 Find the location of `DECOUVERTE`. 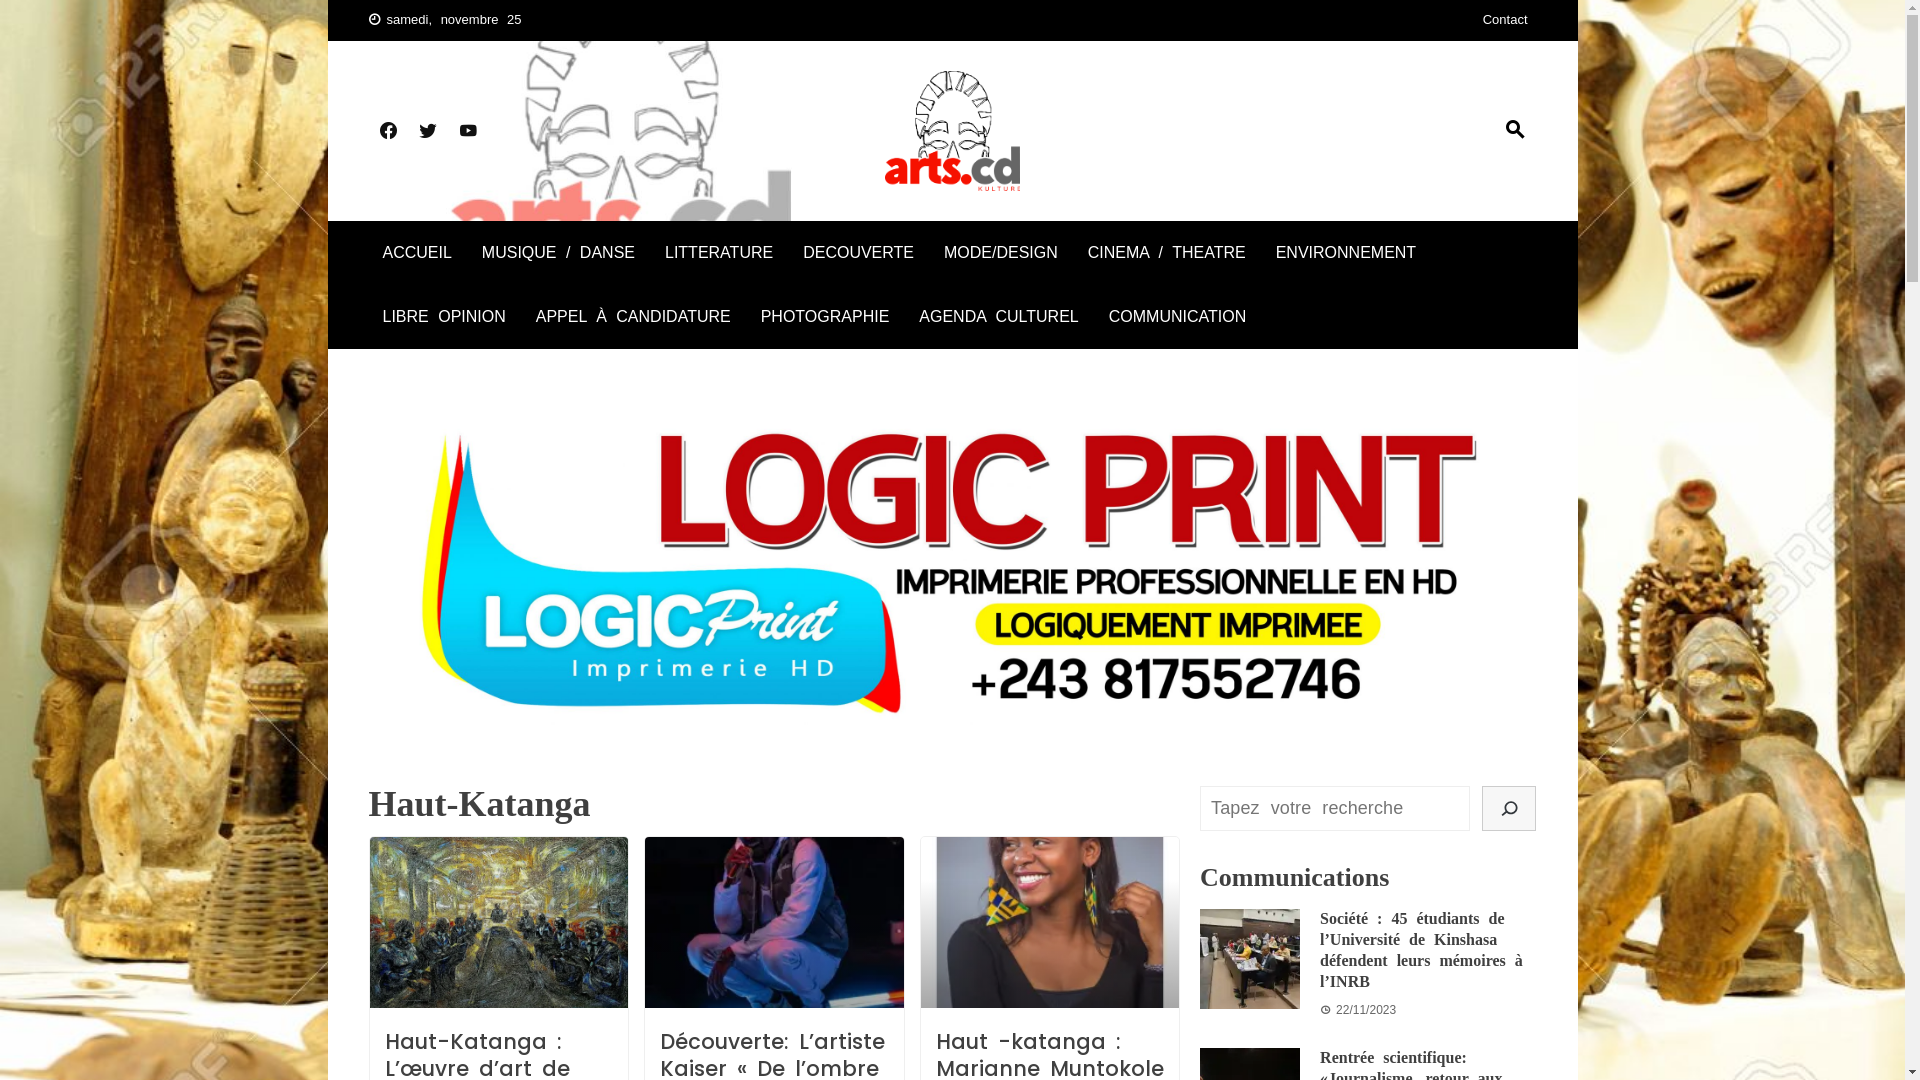

DECOUVERTE is located at coordinates (858, 253).